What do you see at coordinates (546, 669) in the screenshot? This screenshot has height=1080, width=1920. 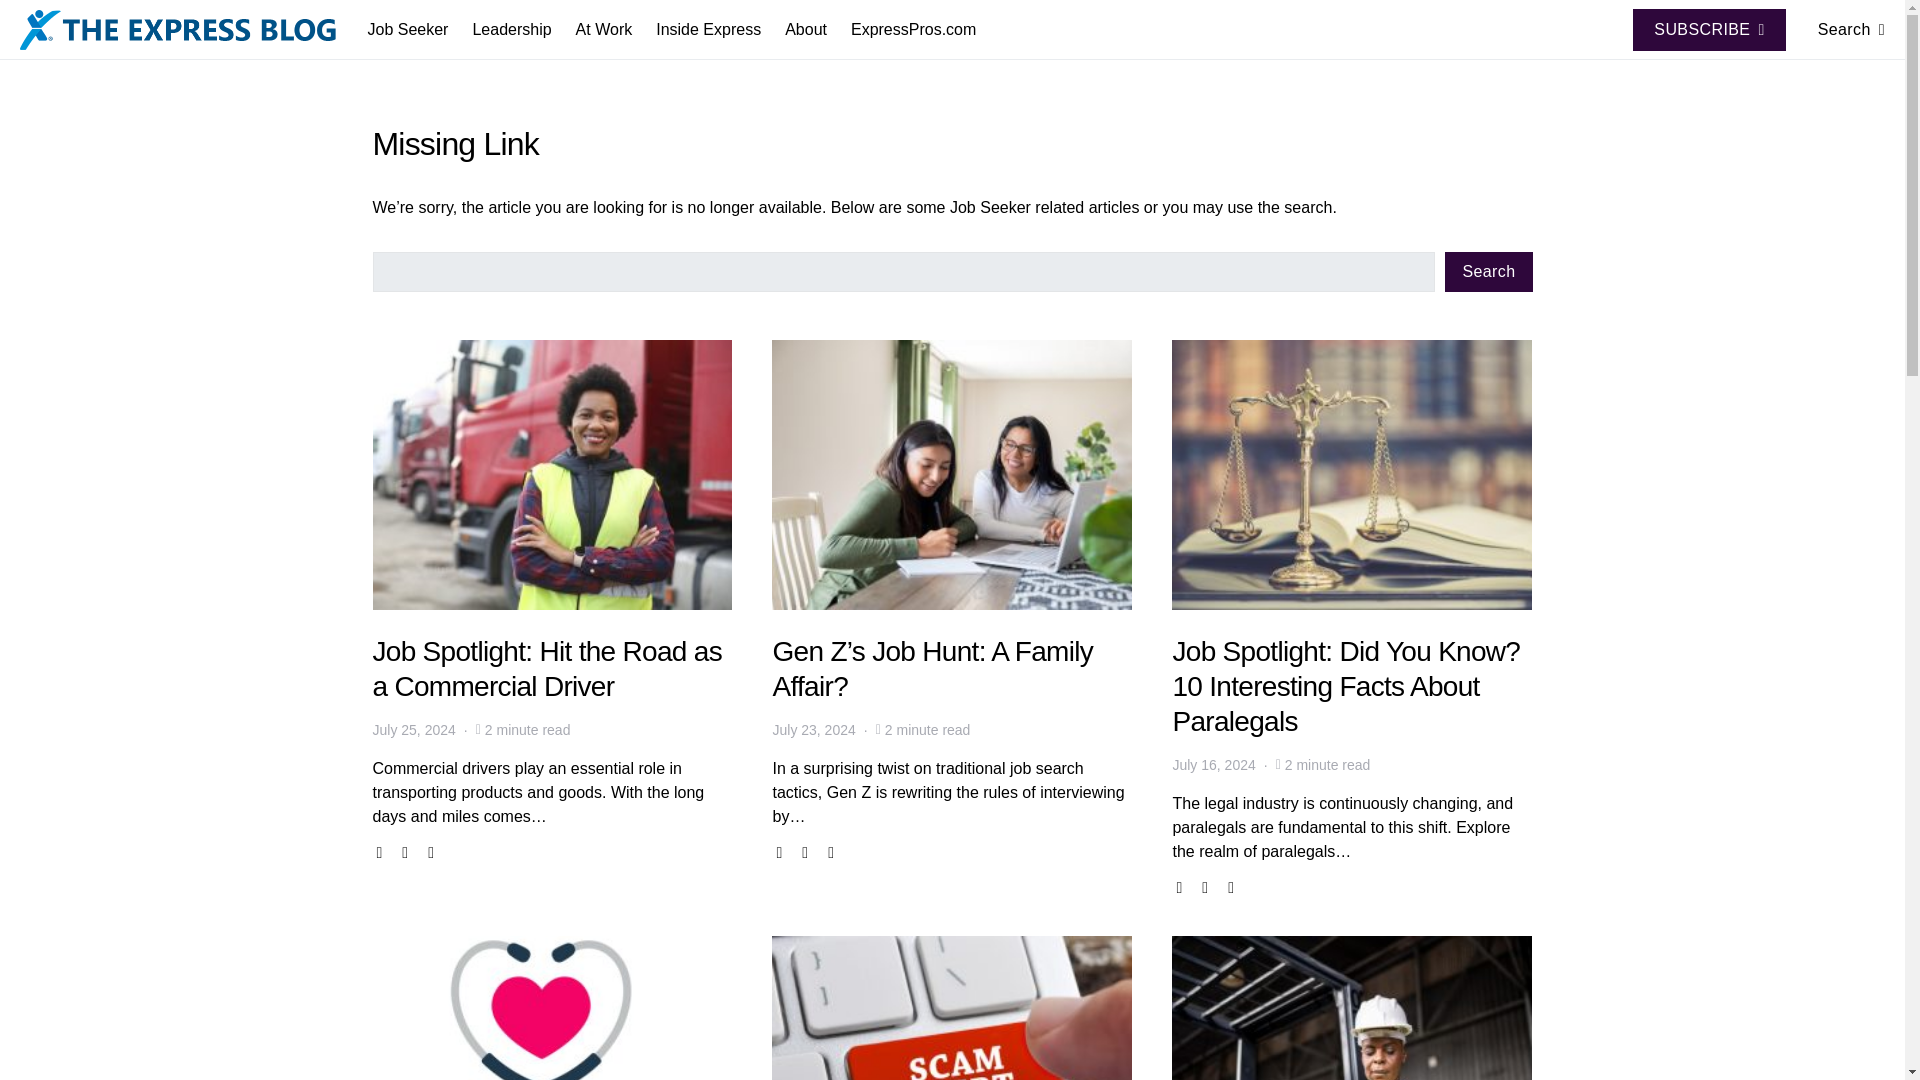 I see `Job Spotlight: Hit the Road as a Commercial Driver` at bounding box center [546, 669].